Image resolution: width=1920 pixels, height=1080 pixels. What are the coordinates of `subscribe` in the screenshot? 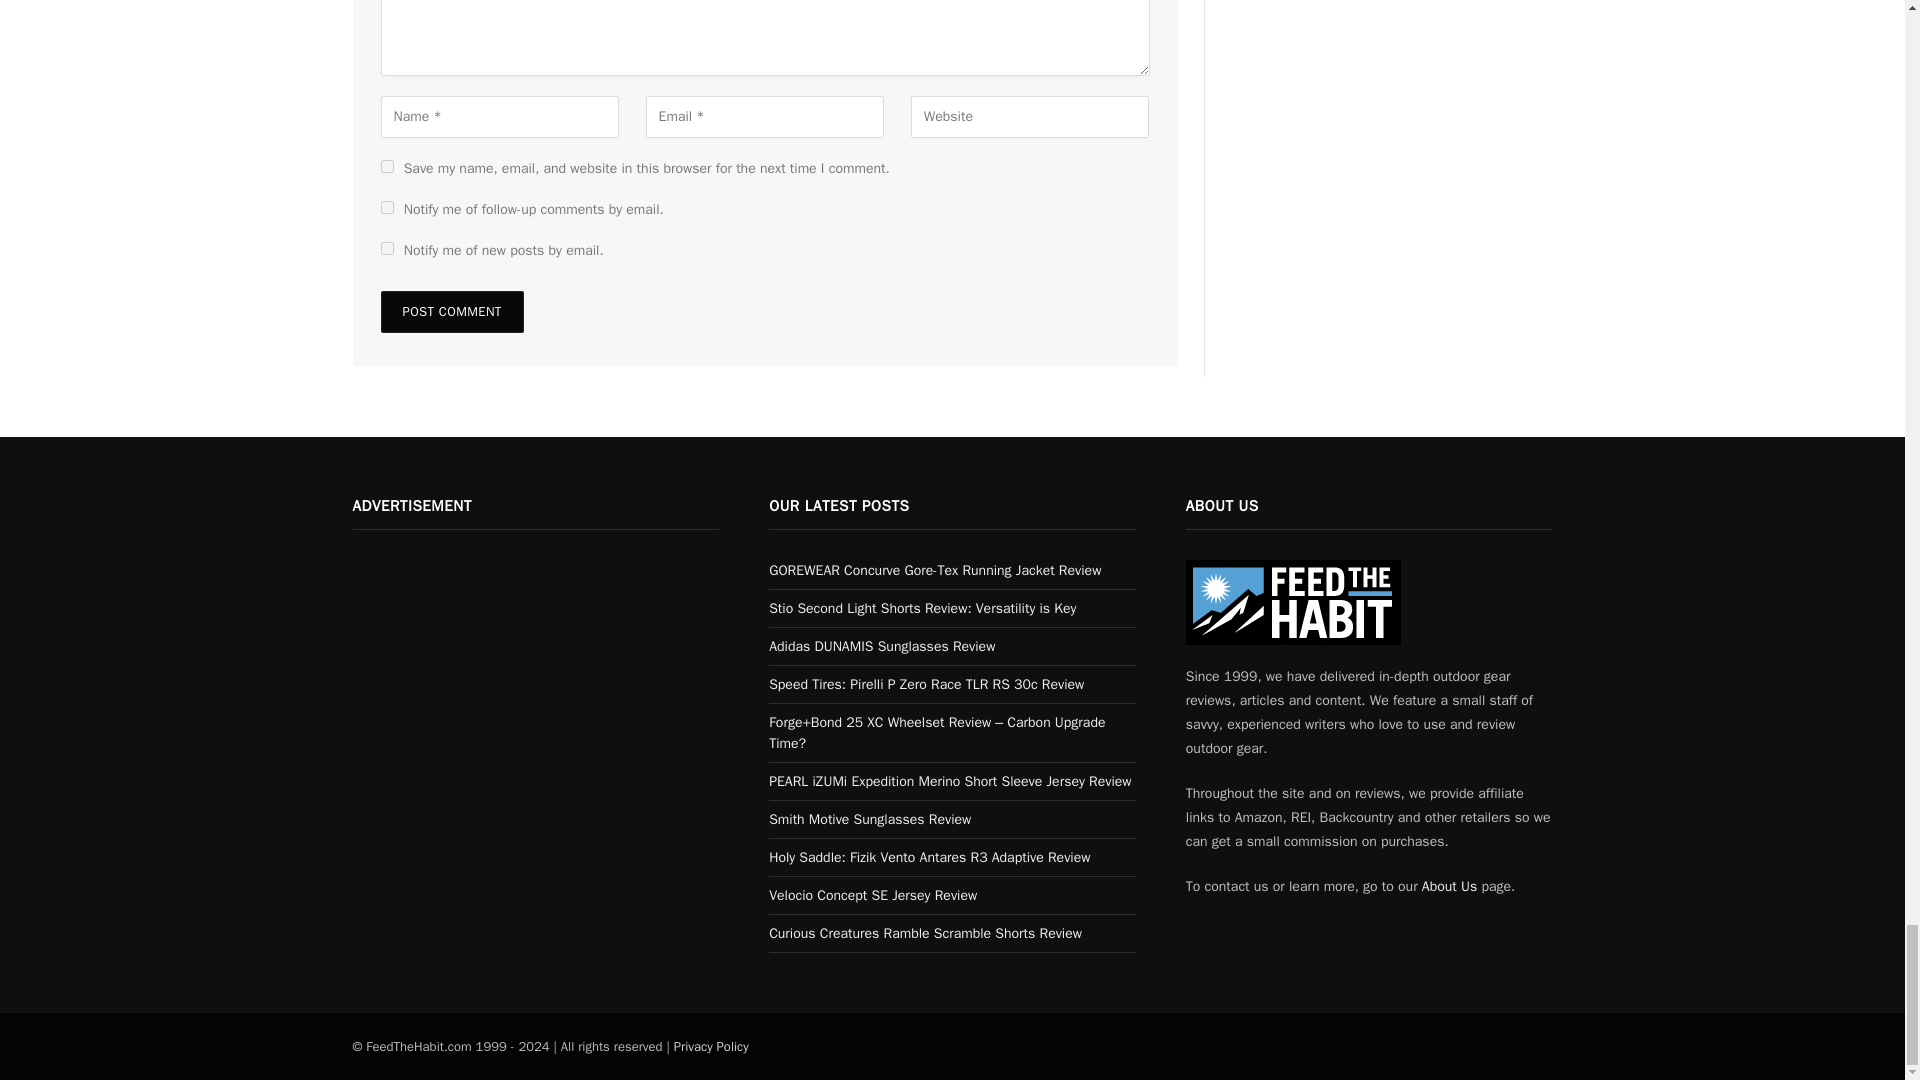 It's located at (386, 248).